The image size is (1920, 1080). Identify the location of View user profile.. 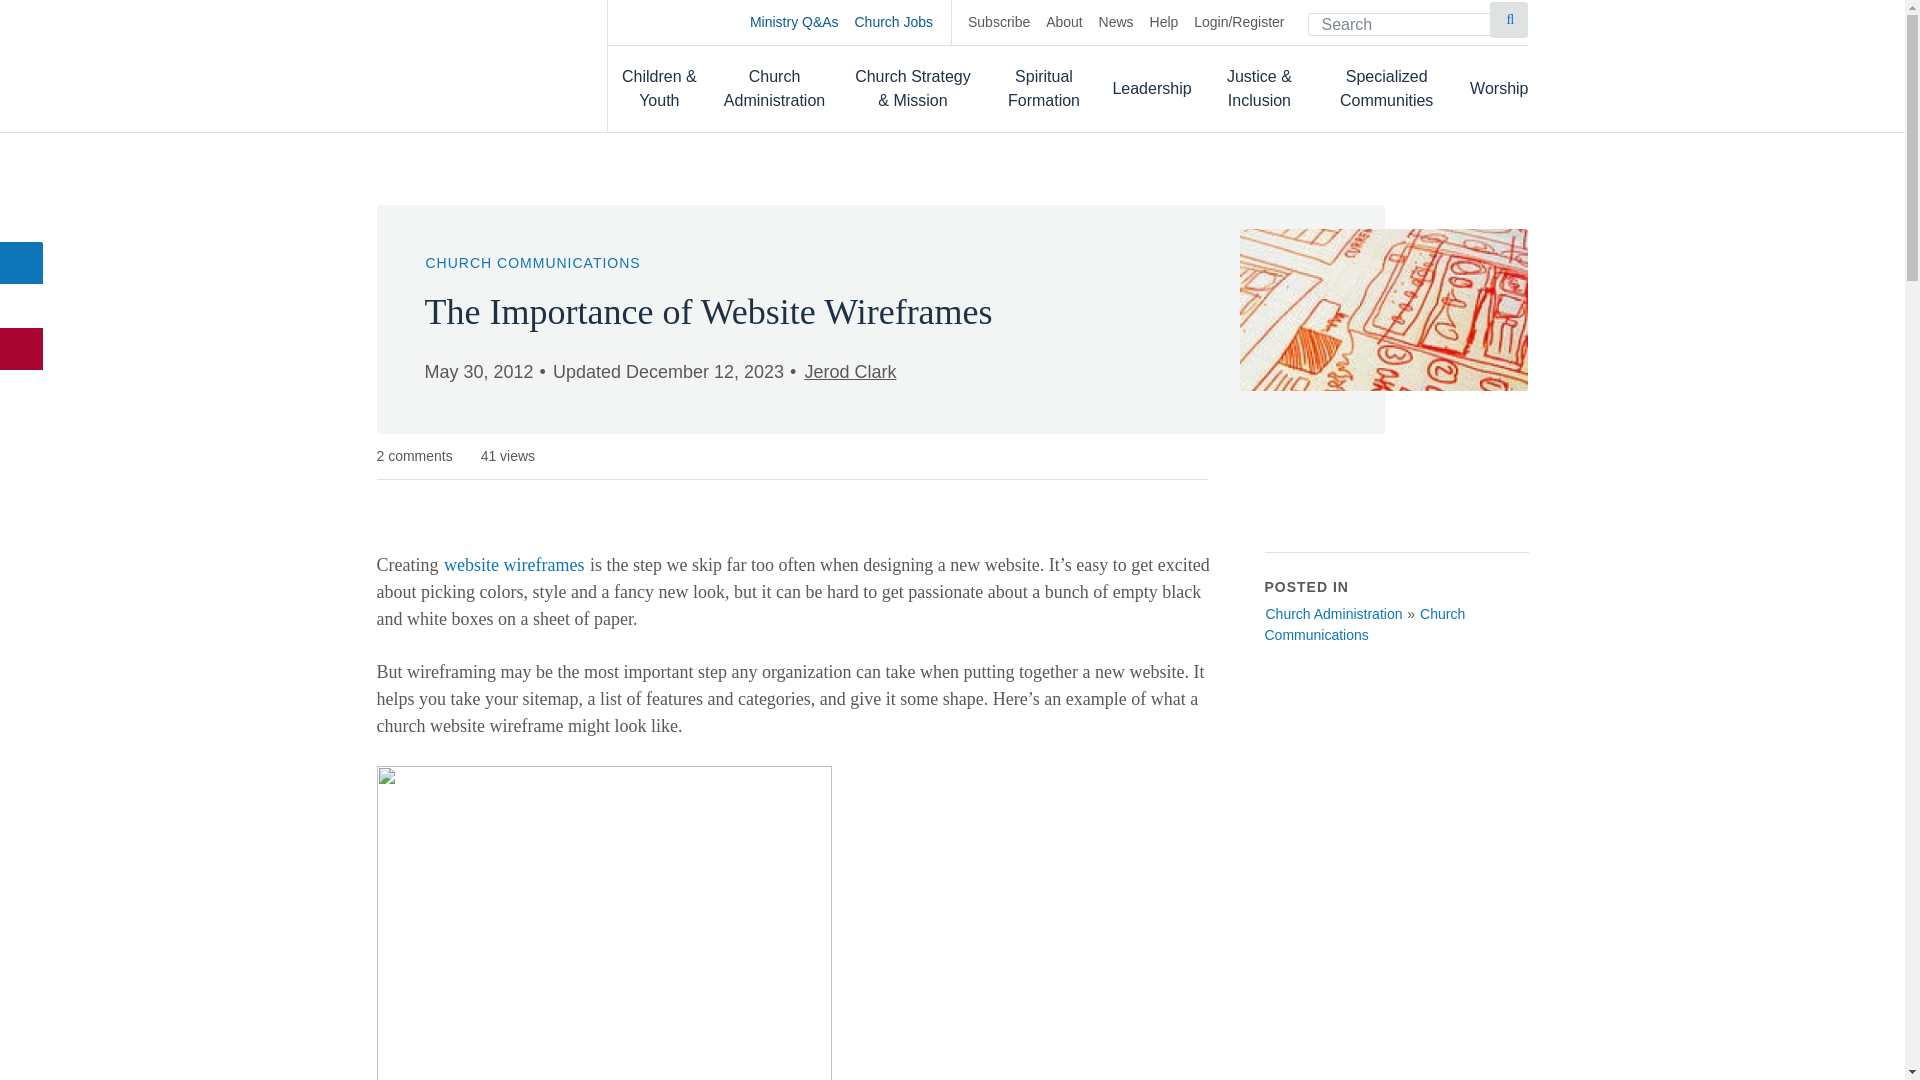
(849, 372).